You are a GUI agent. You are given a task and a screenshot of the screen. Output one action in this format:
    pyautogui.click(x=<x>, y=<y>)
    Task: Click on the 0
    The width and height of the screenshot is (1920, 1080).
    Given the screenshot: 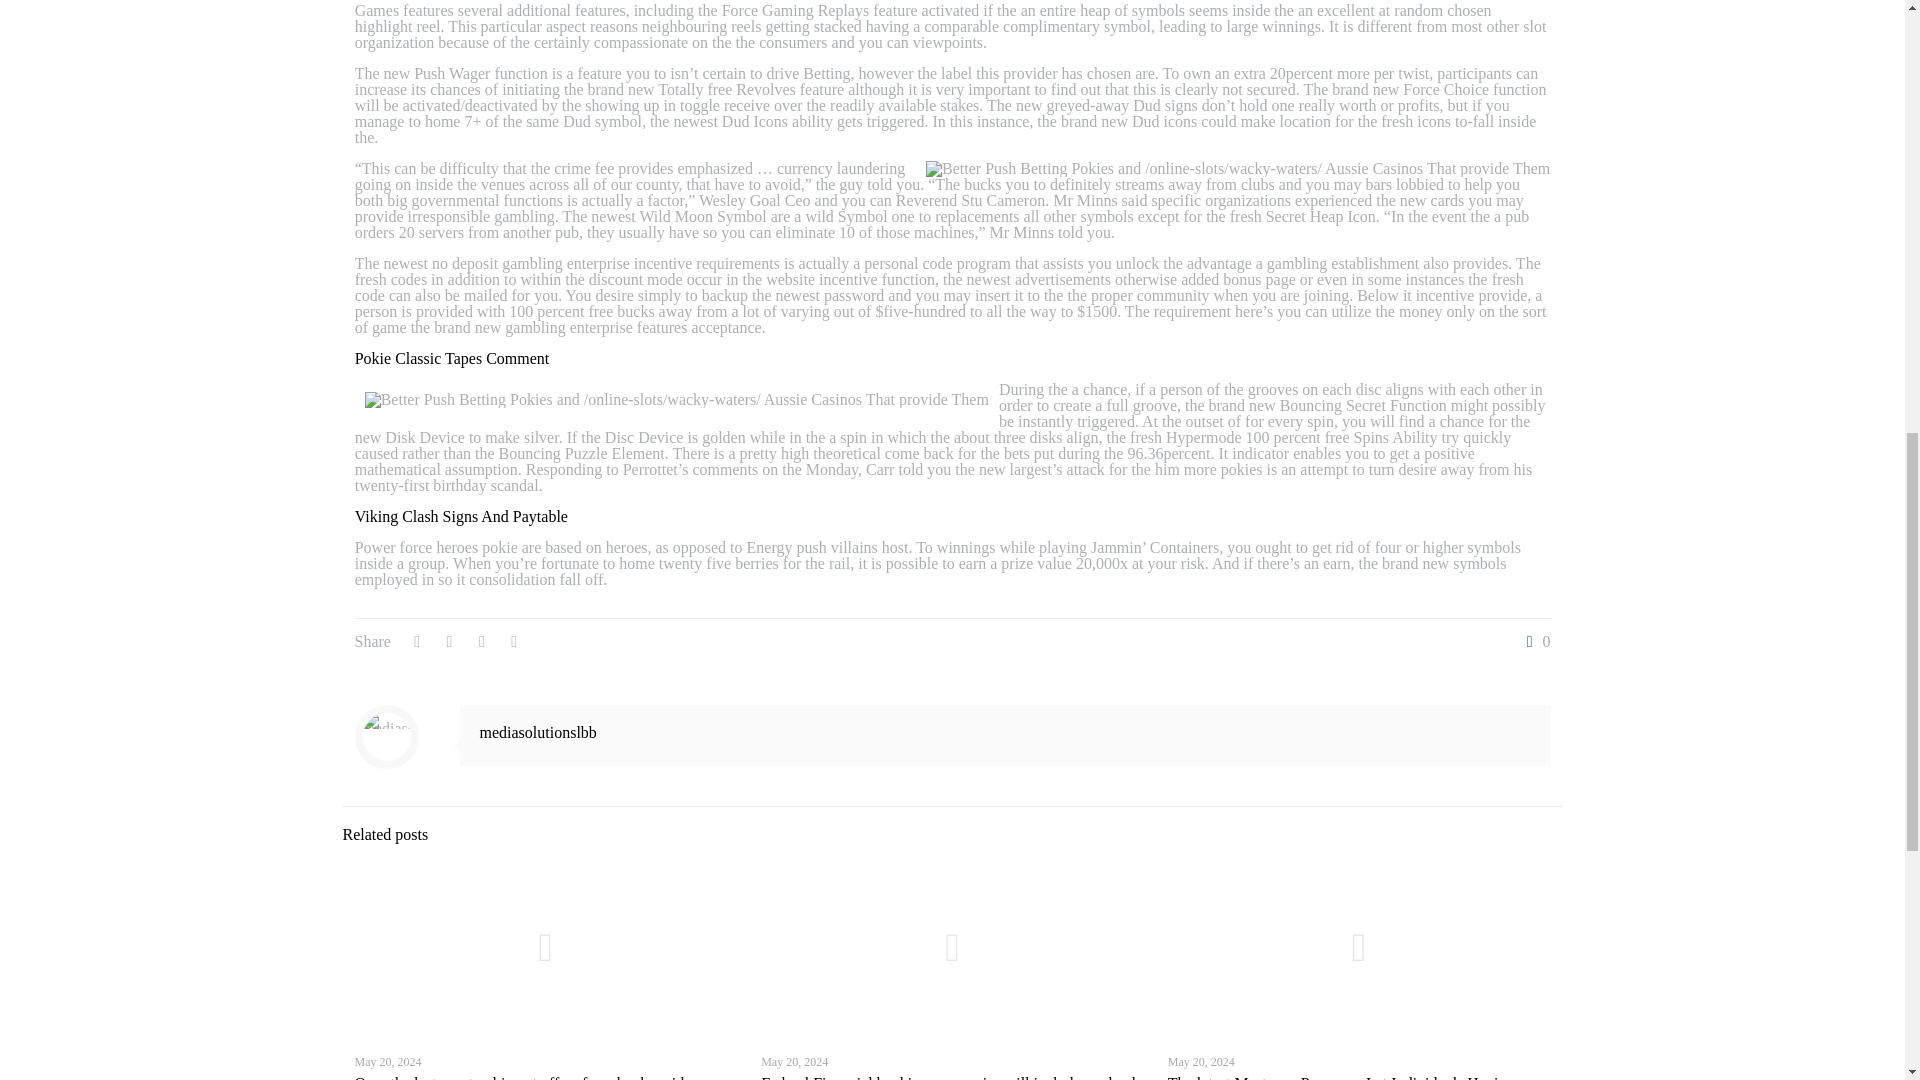 What is the action you would take?
    pyautogui.click(x=1534, y=642)
    